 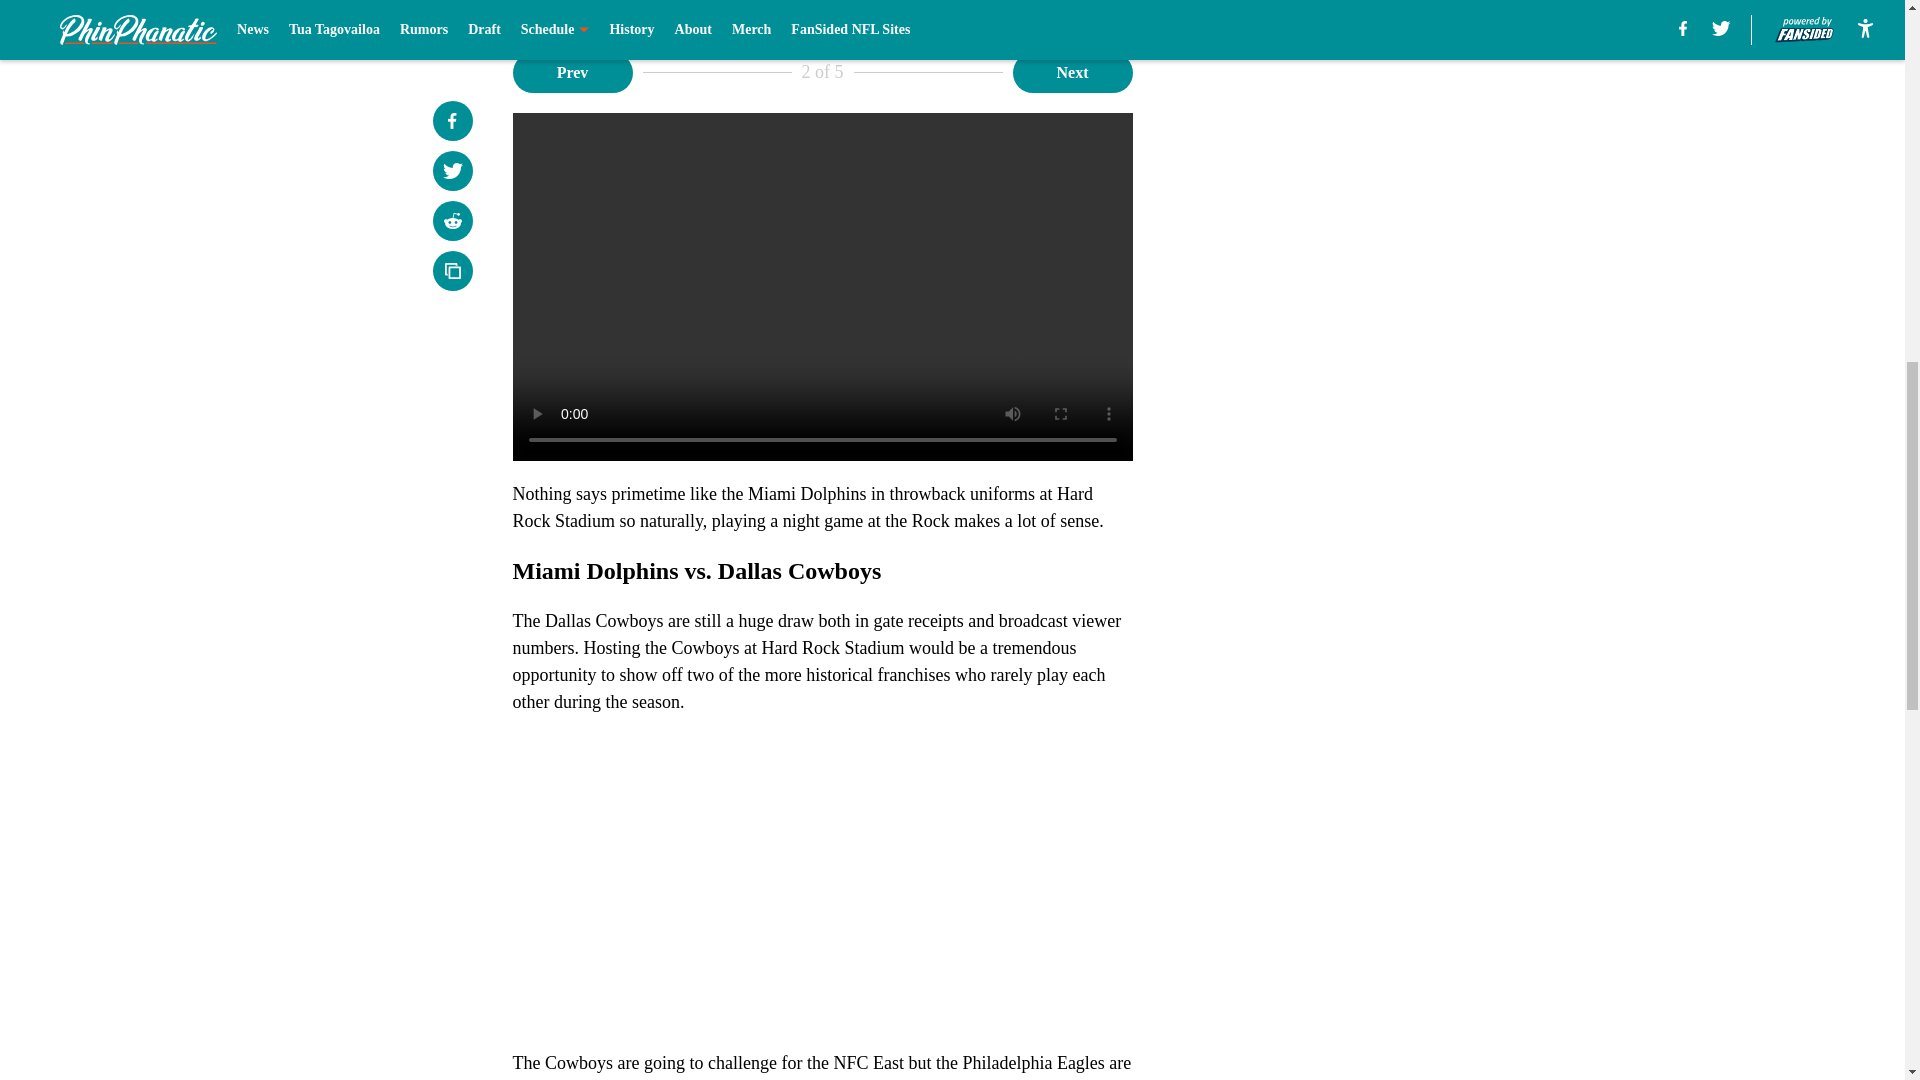 What do you see at coordinates (1382, 176) in the screenshot?
I see `3rd party ad content` at bounding box center [1382, 176].